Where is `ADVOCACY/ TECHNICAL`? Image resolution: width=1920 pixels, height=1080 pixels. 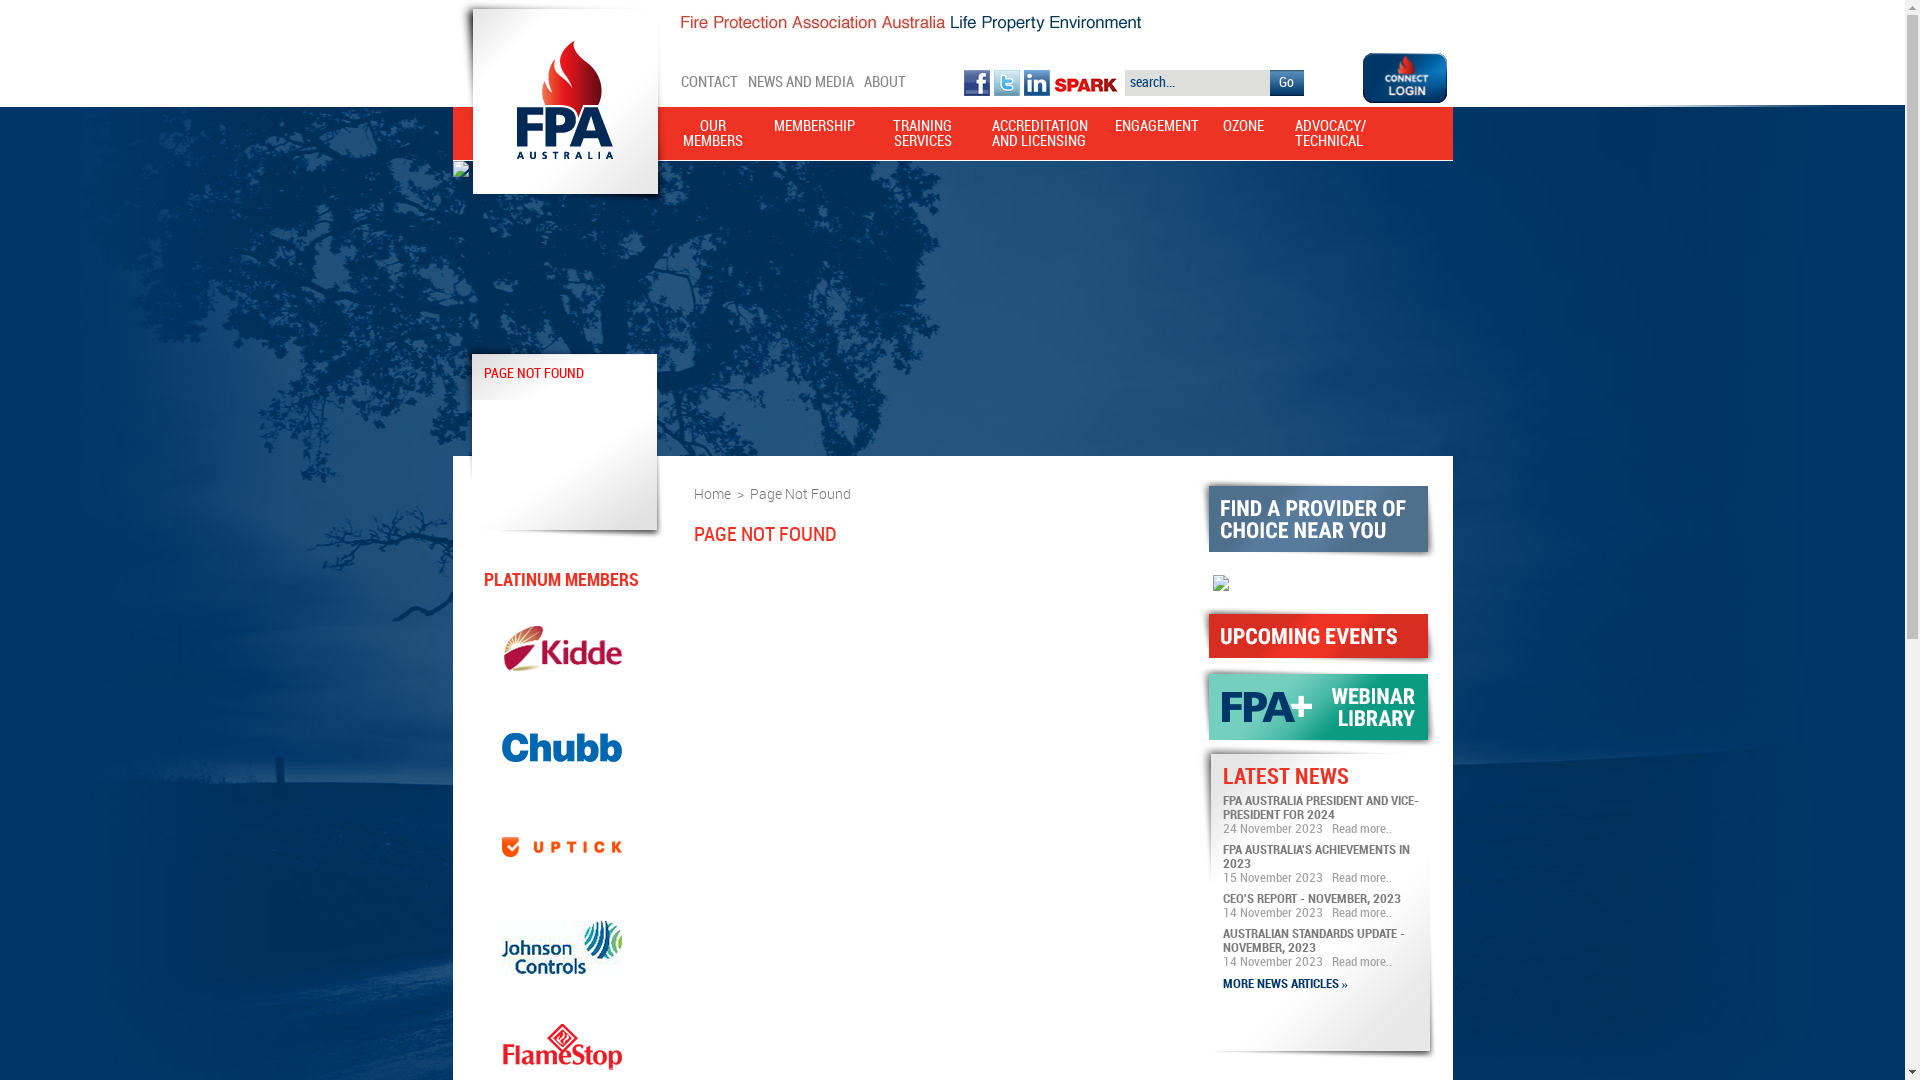 ADVOCACY/ TECHNICAL is located at coordinates (1318, 140).